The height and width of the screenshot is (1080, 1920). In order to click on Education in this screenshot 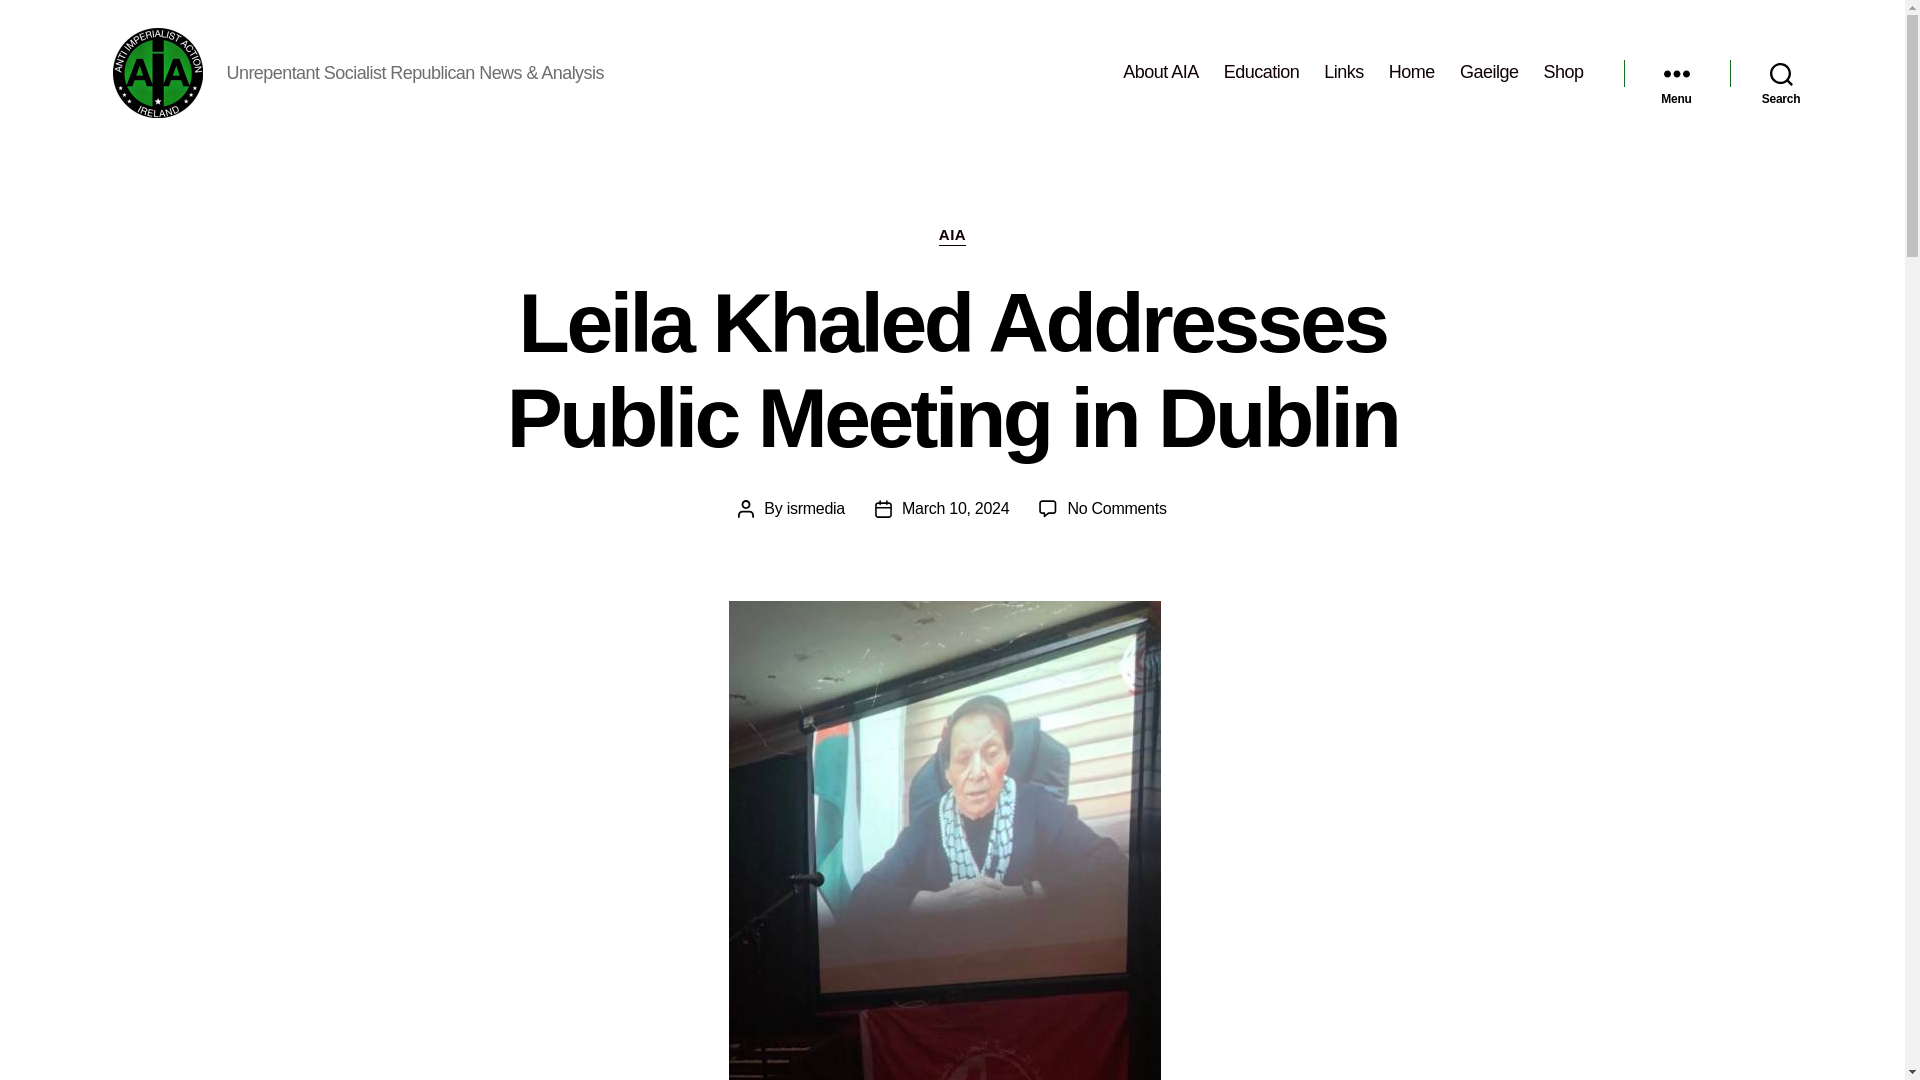, I will do `click(1262, 72)`.